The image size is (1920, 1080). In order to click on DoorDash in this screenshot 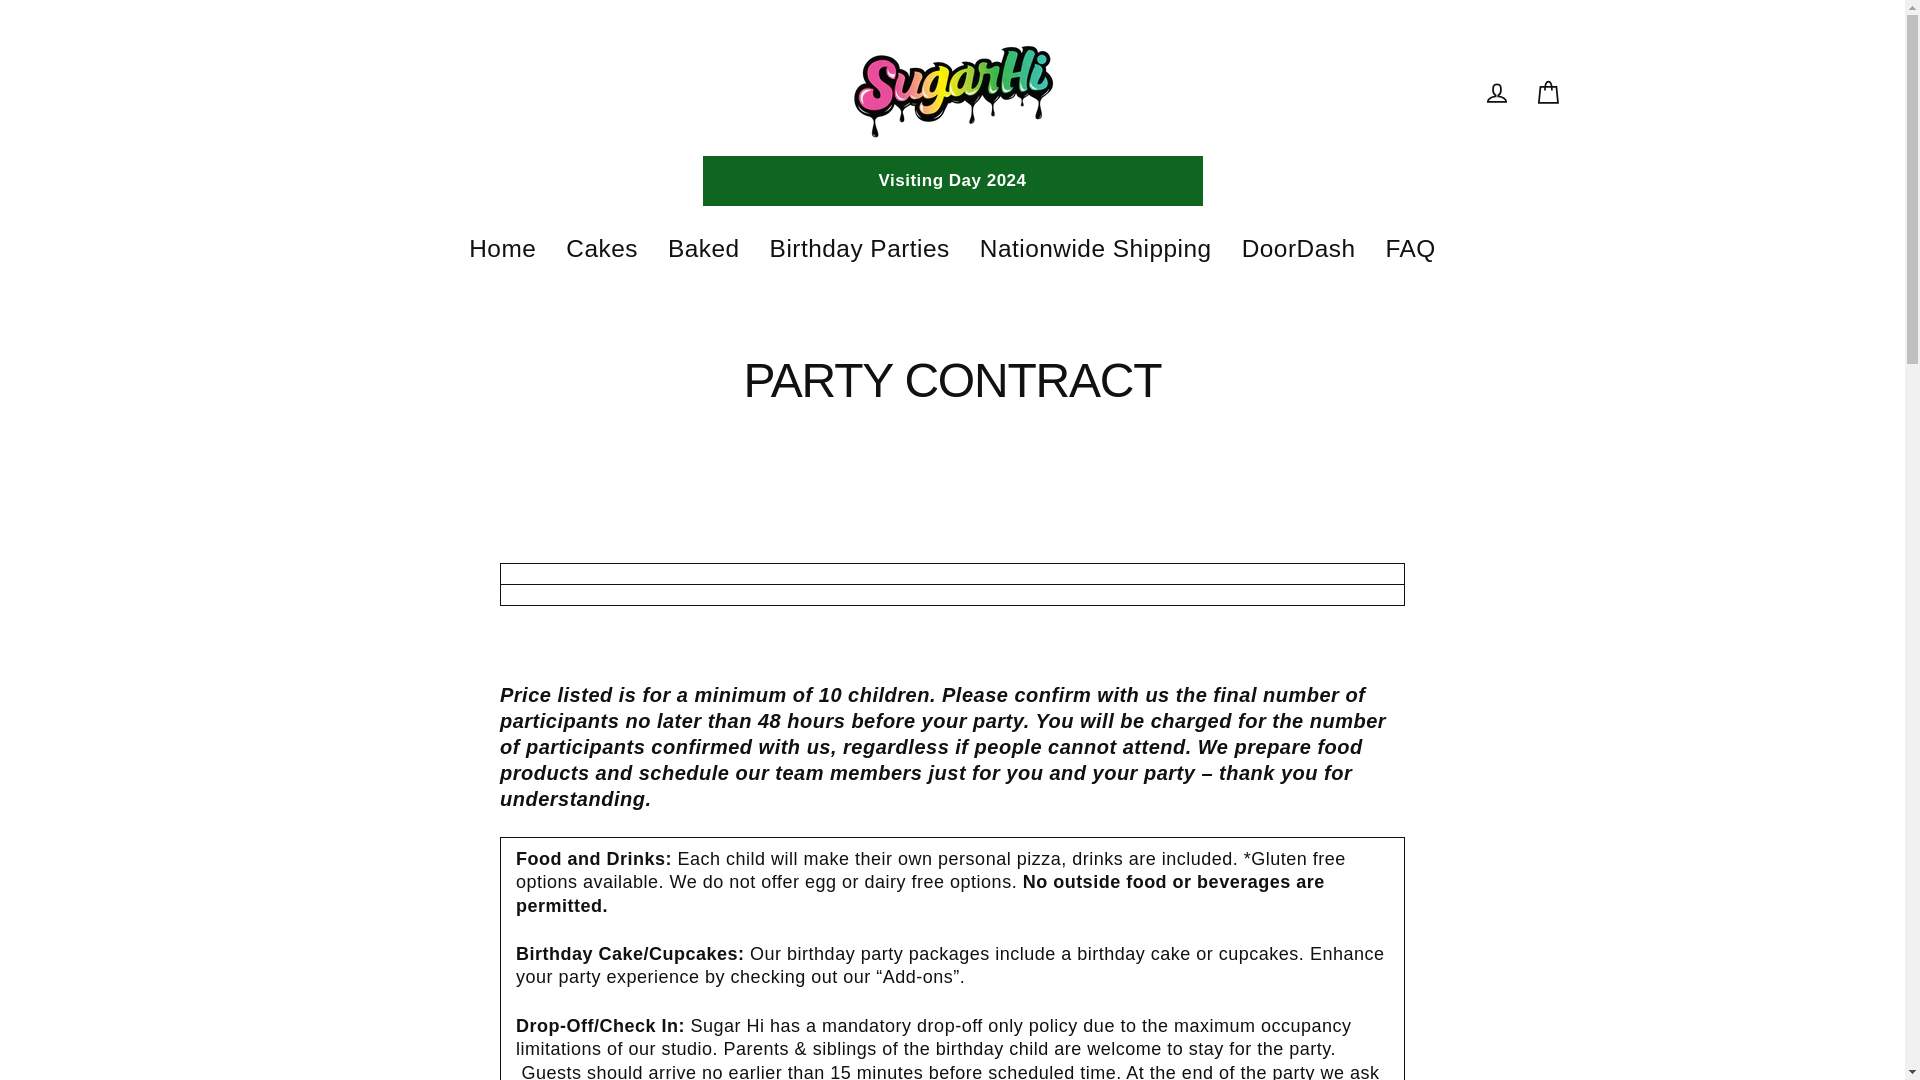, I will do `click(1298, 249)`.